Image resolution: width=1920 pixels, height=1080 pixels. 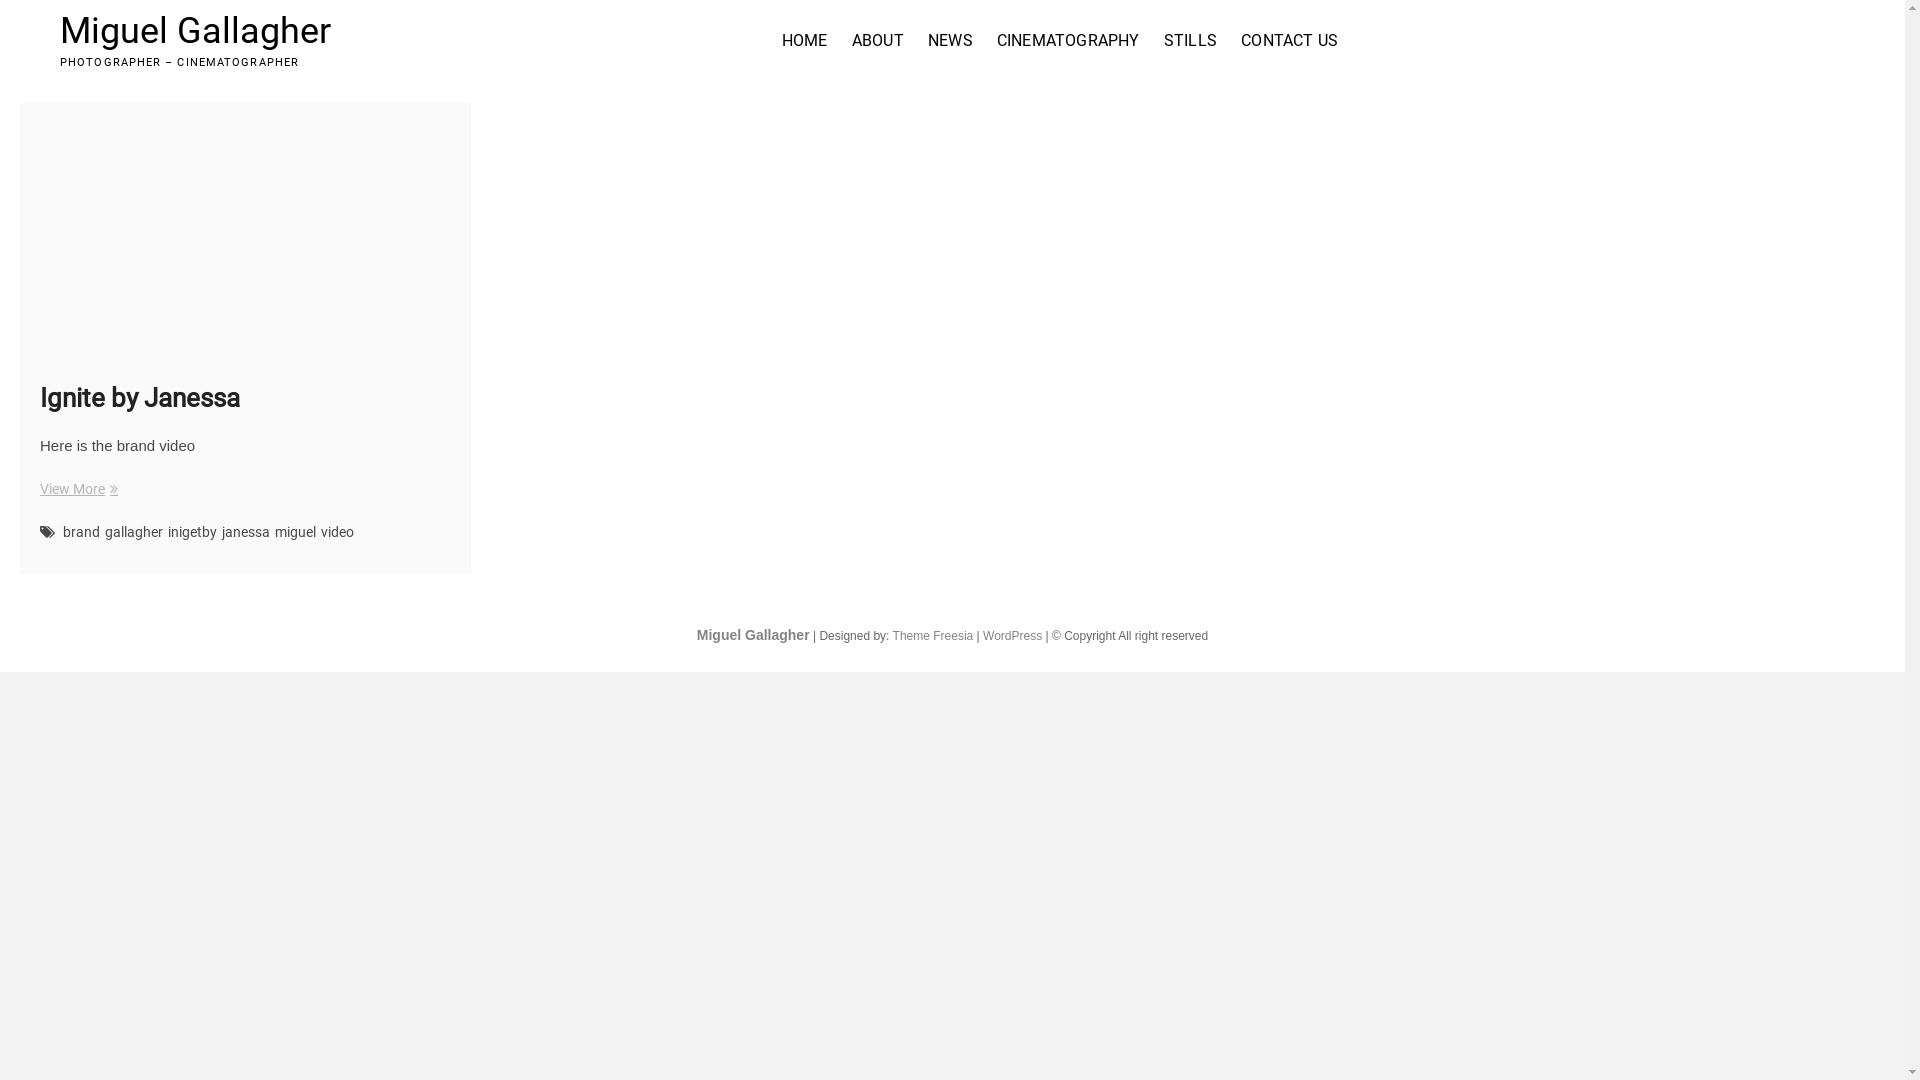 What do you see at coordinates (136, 534) in the screenshot?
I see `gallagher` at bounding box center [136, 534].